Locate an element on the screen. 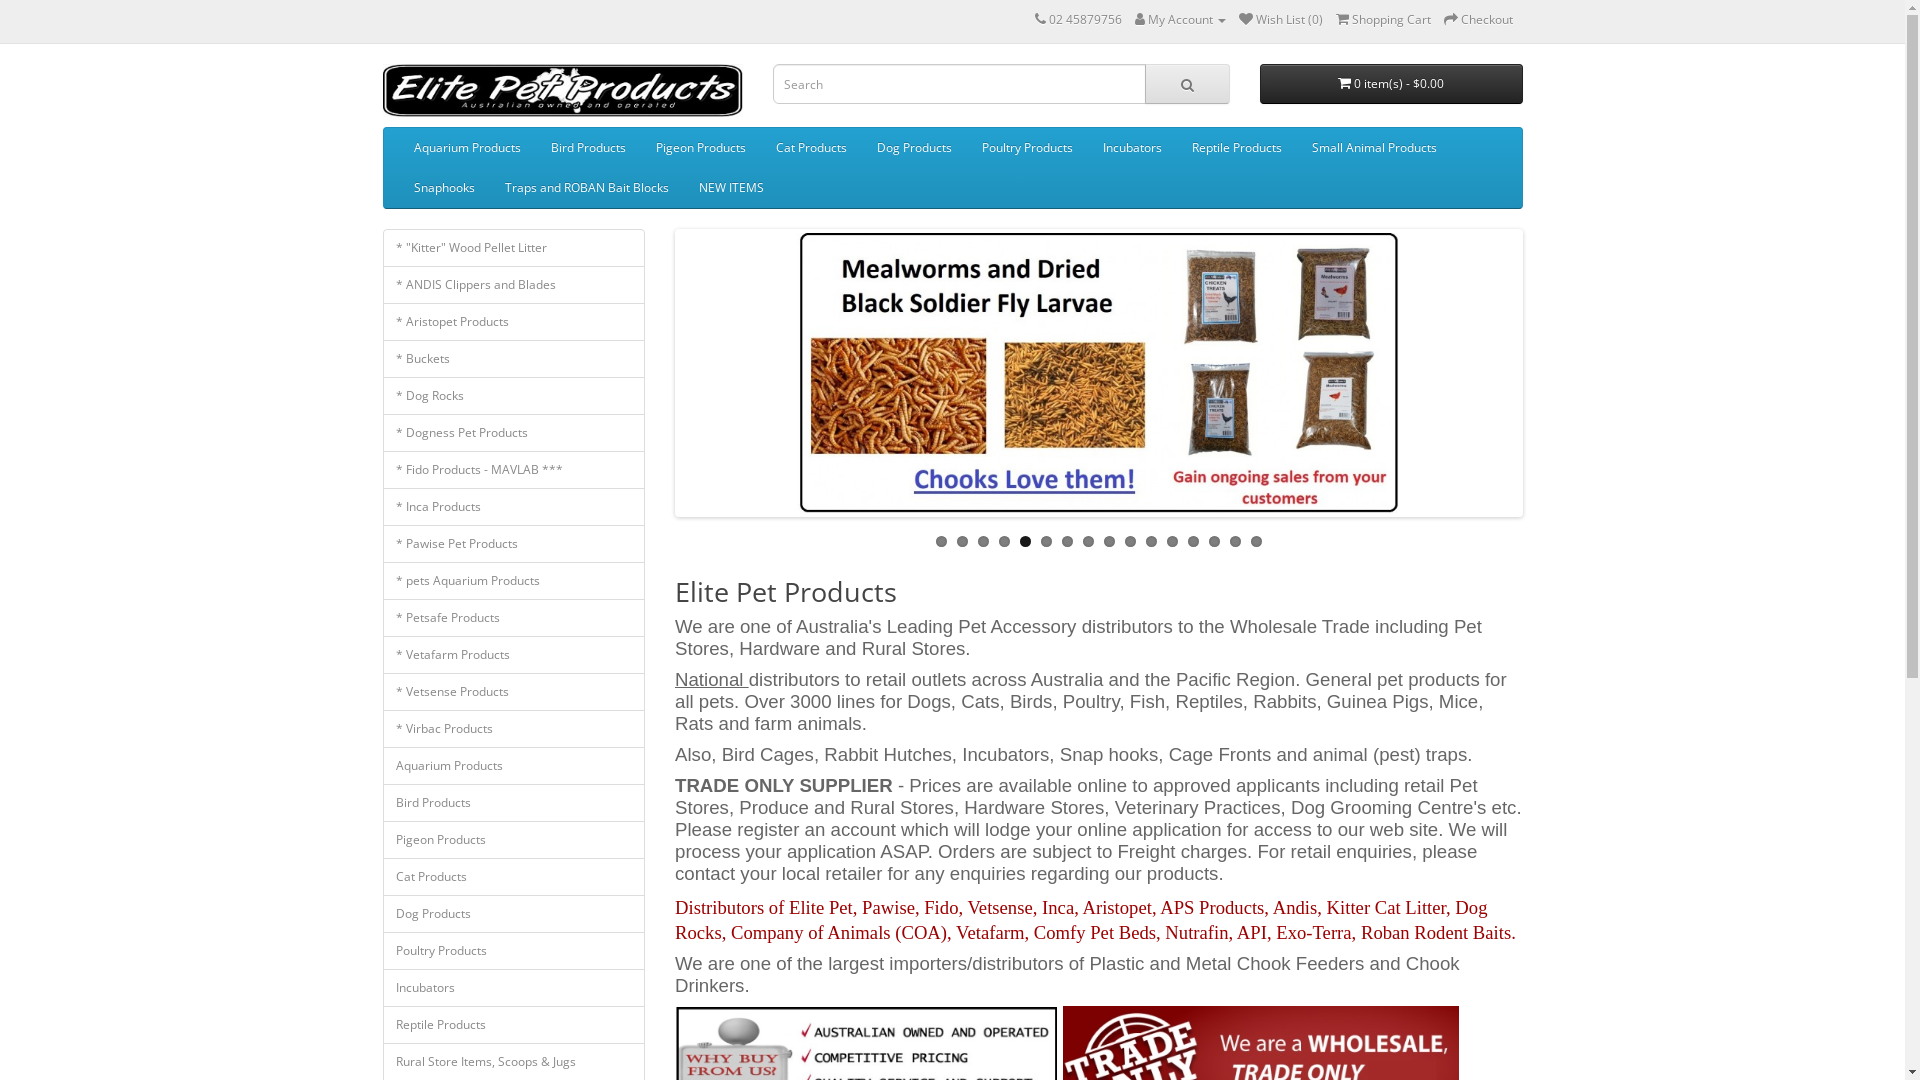 The image size is (1920, 1080). * ANDIS Clippers and Blades is located at coordinates (514, 285).